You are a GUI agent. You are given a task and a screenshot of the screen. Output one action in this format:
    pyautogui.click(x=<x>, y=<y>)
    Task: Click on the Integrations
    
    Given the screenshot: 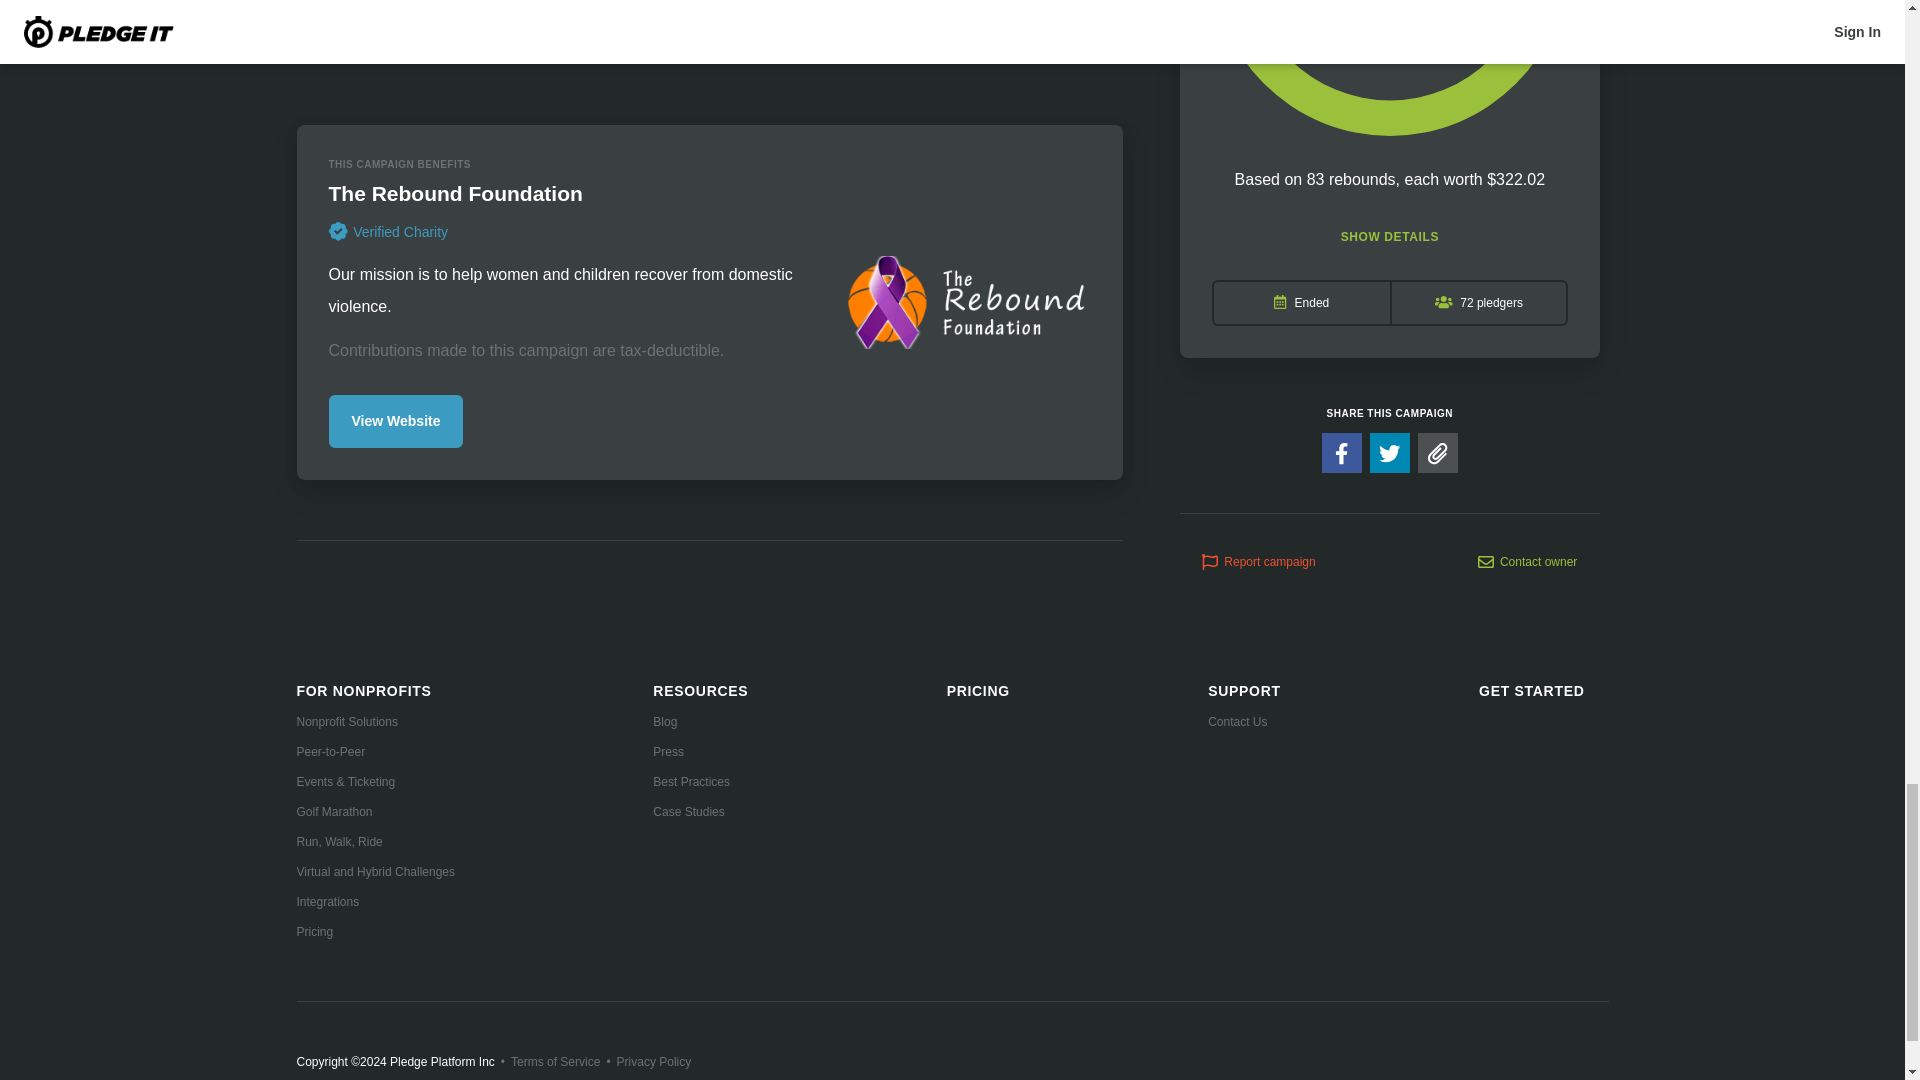 What is the action you would take?
    pyautogui.click(x=375, y=902)
    